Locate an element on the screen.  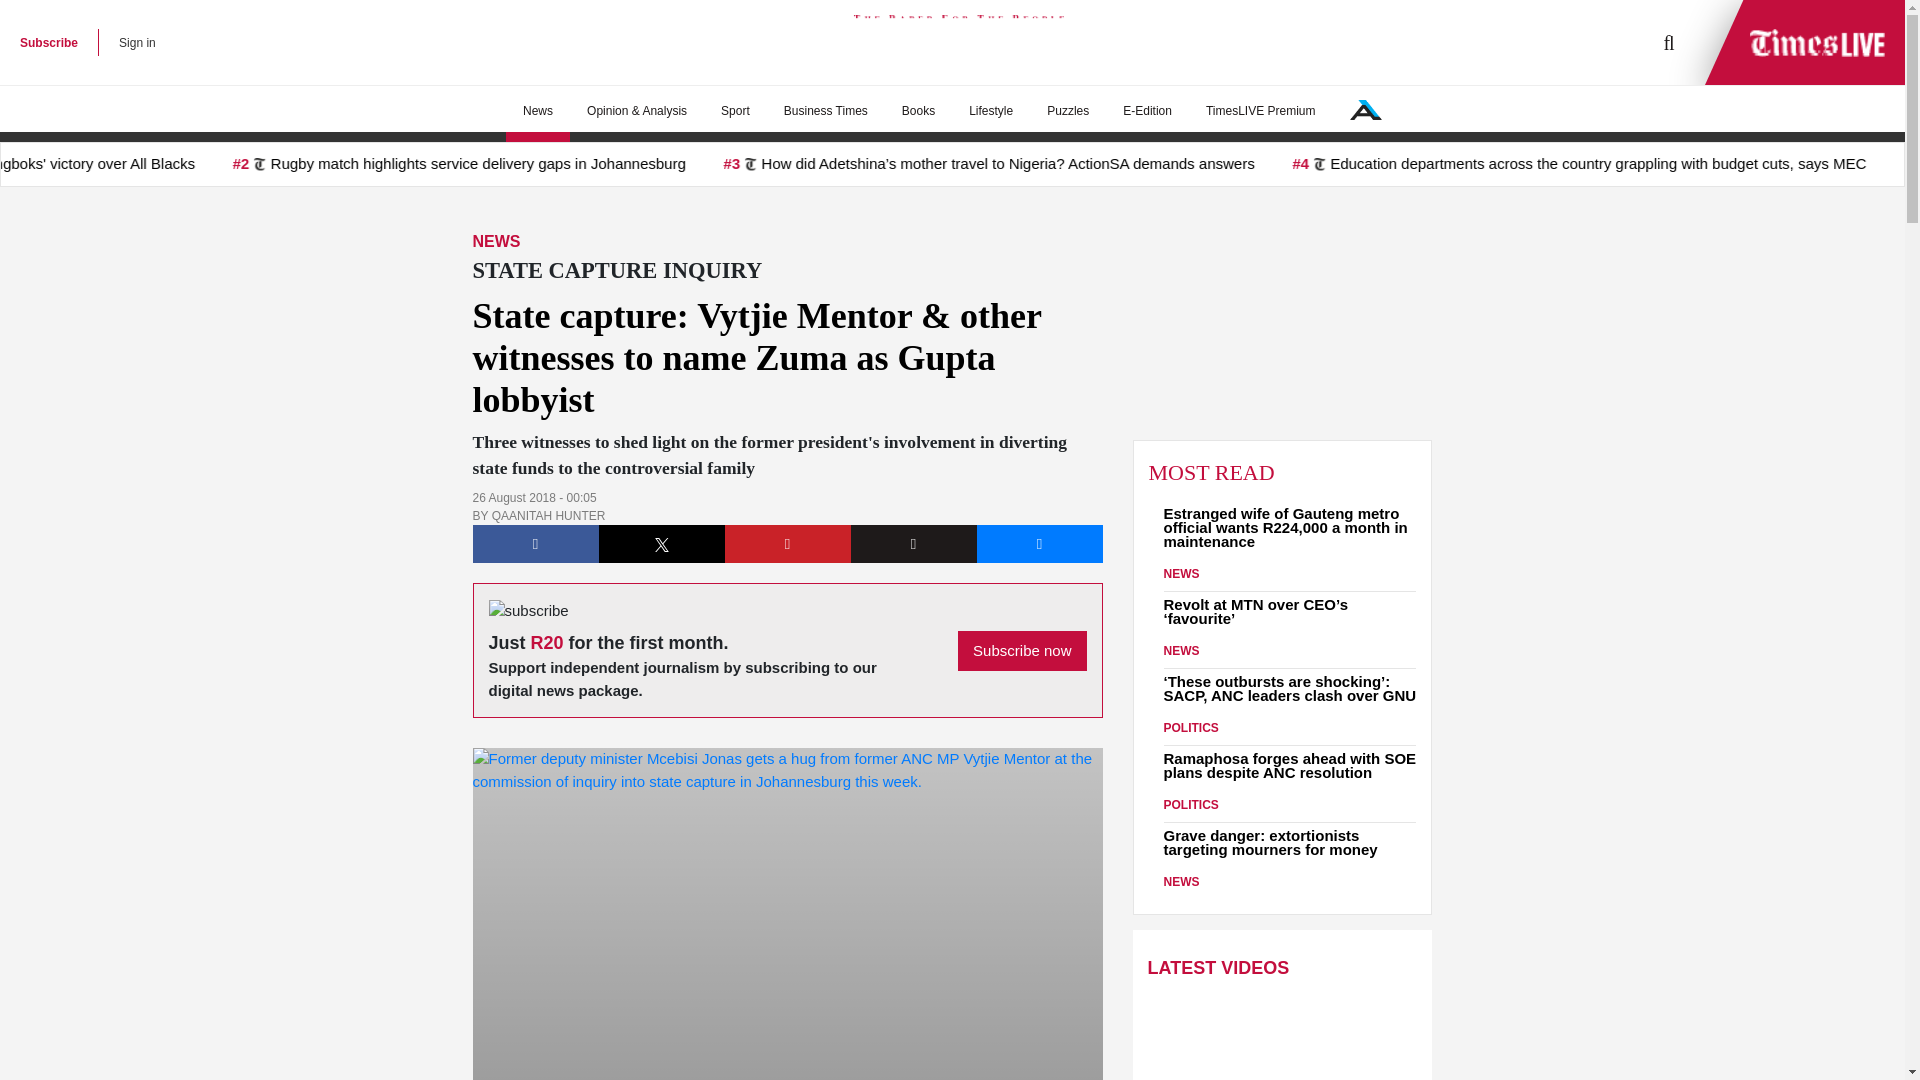
Business Times is located at coordinates (826, 111).